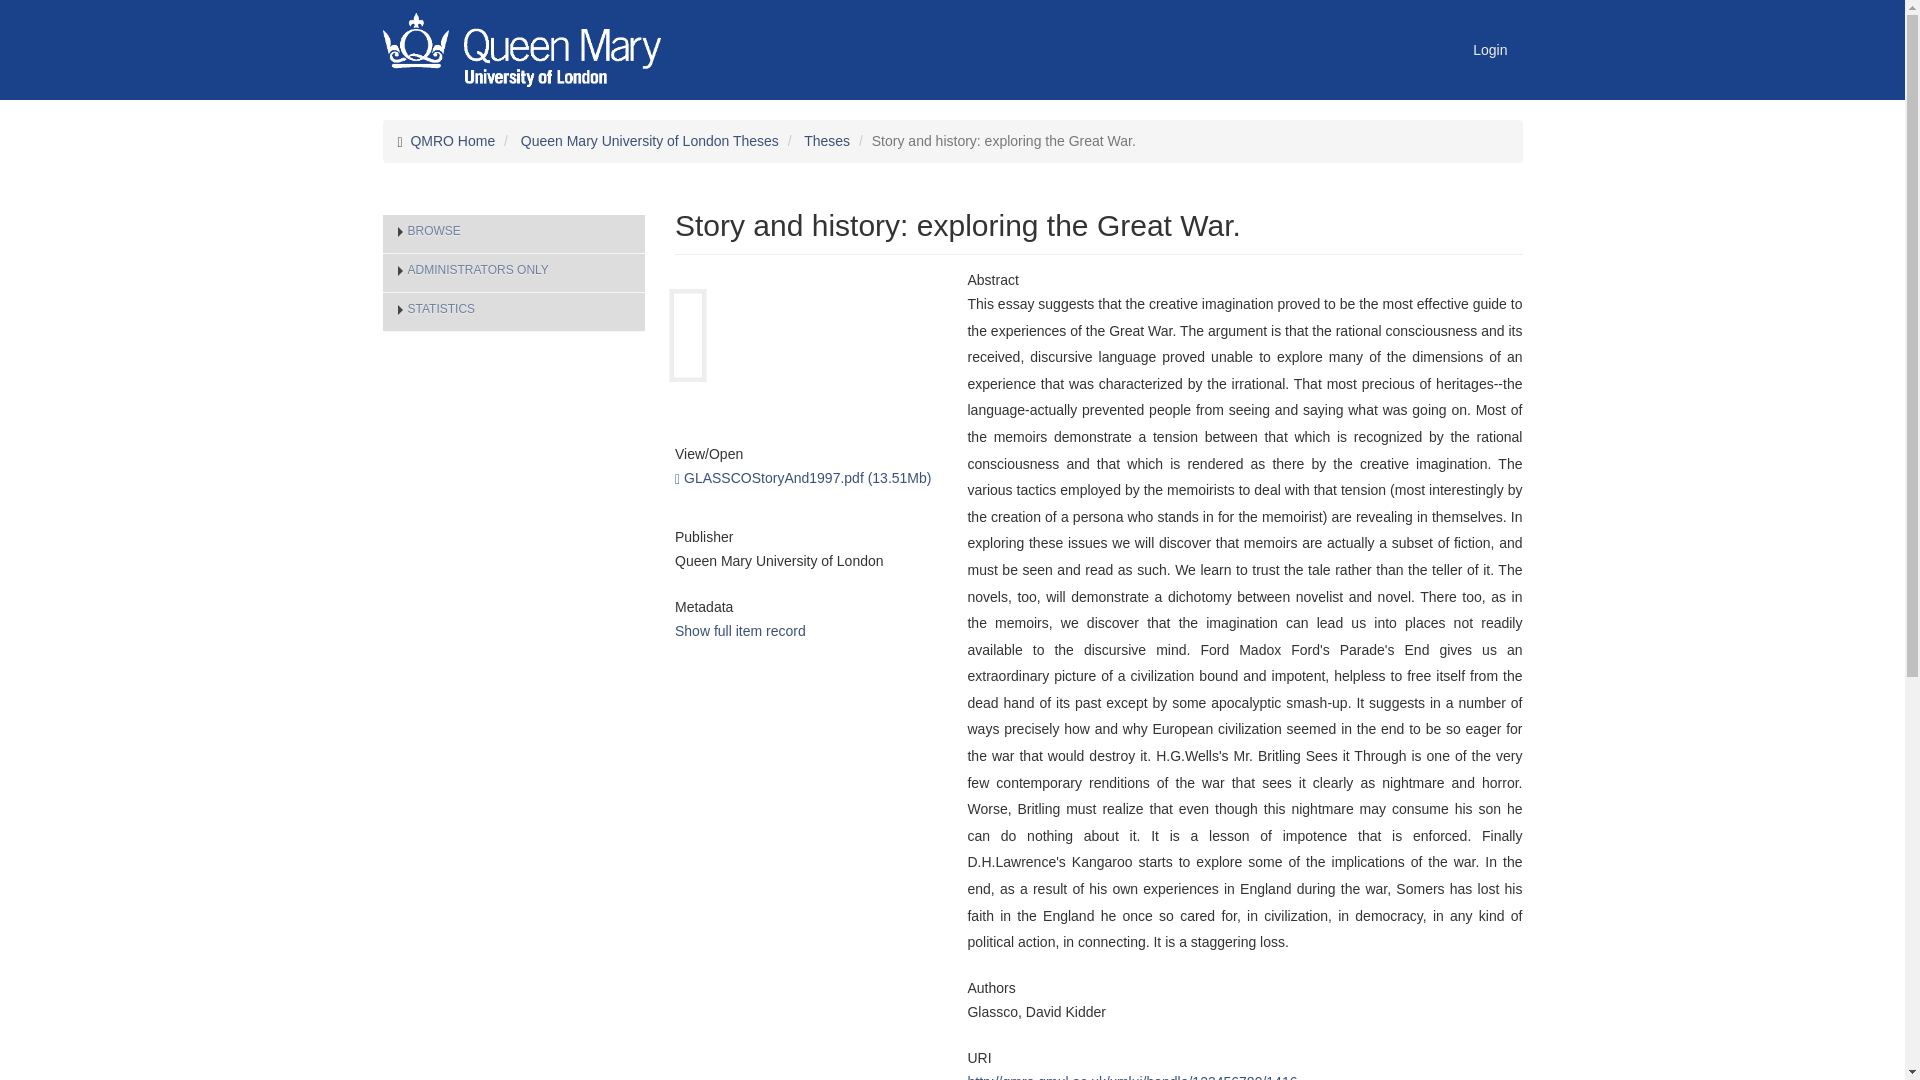 The height and width of the screenshot is (1080, 1920). What do you see at coordinates (452, 140) in the screenshot?
I see `QMRO Home` at bounding box center [452, 140].